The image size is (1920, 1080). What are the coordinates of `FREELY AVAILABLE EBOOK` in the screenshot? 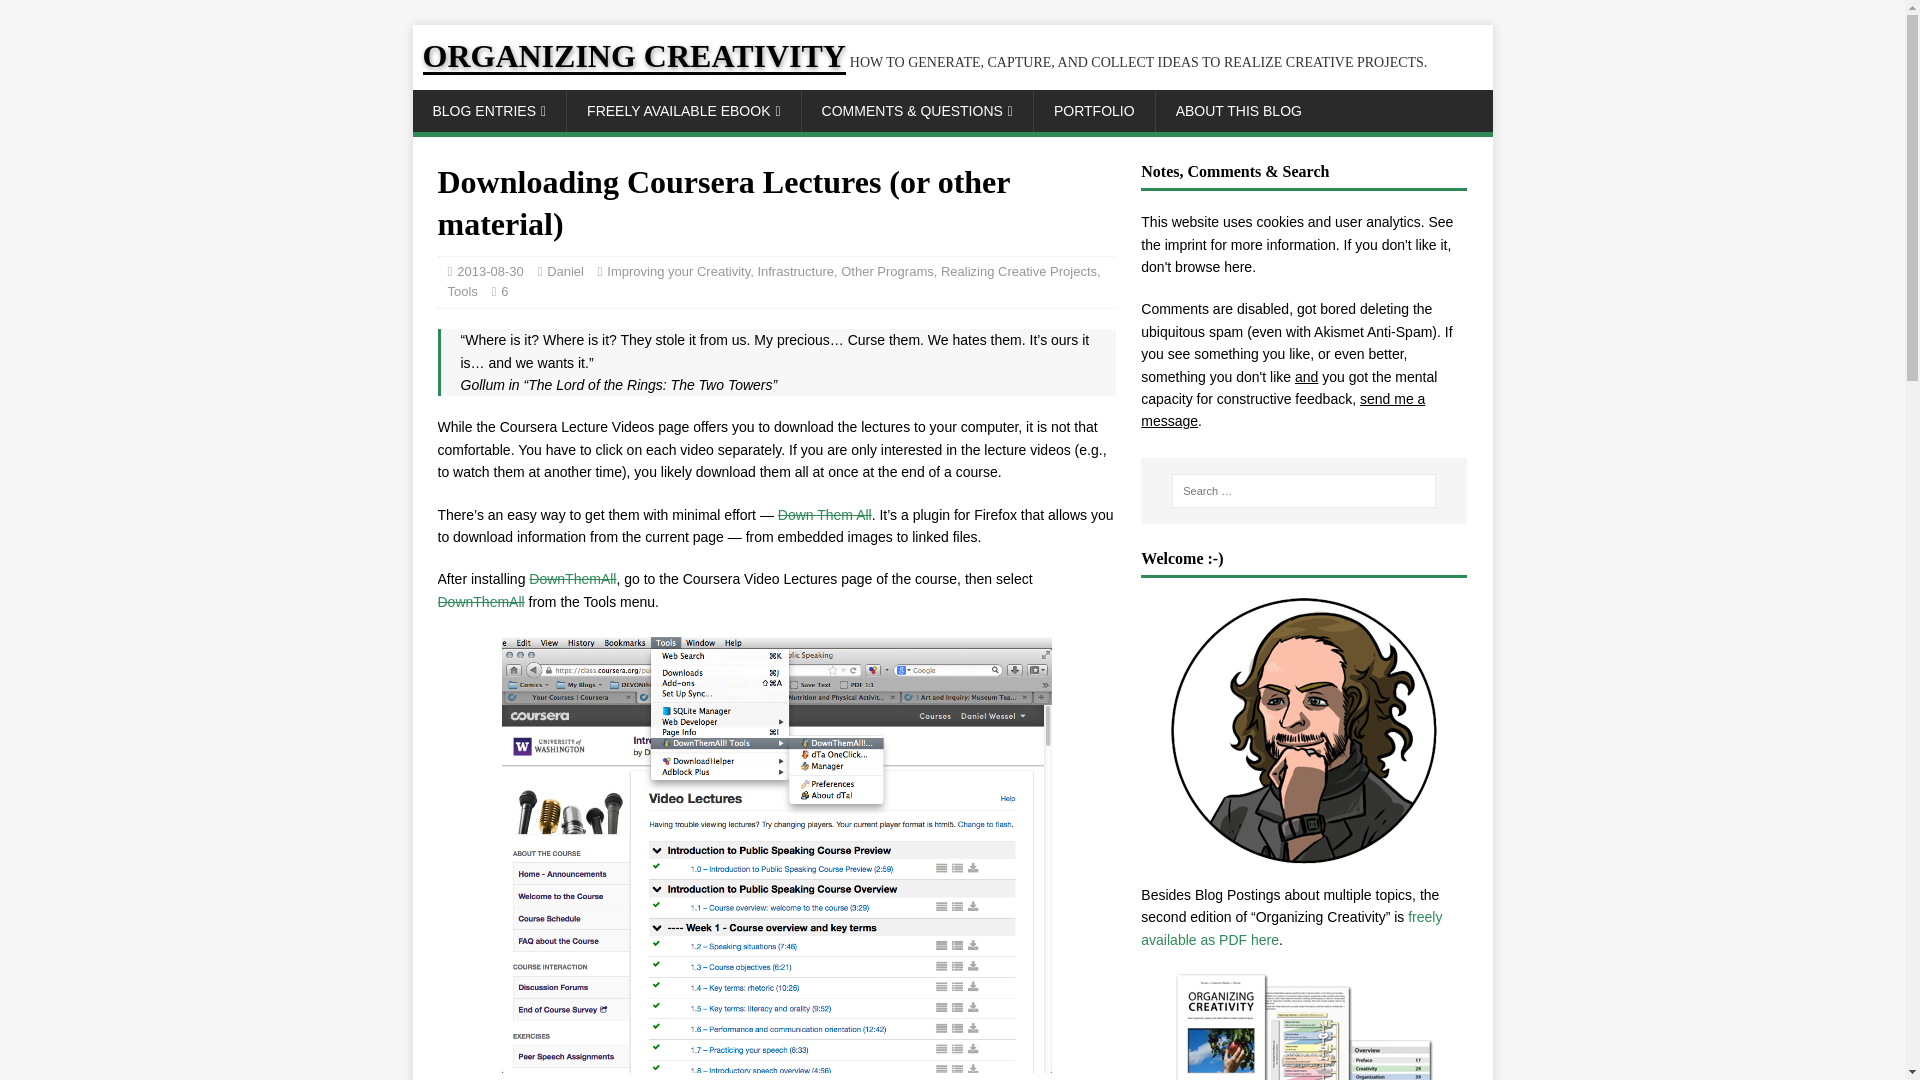 It's located at (683, 110).